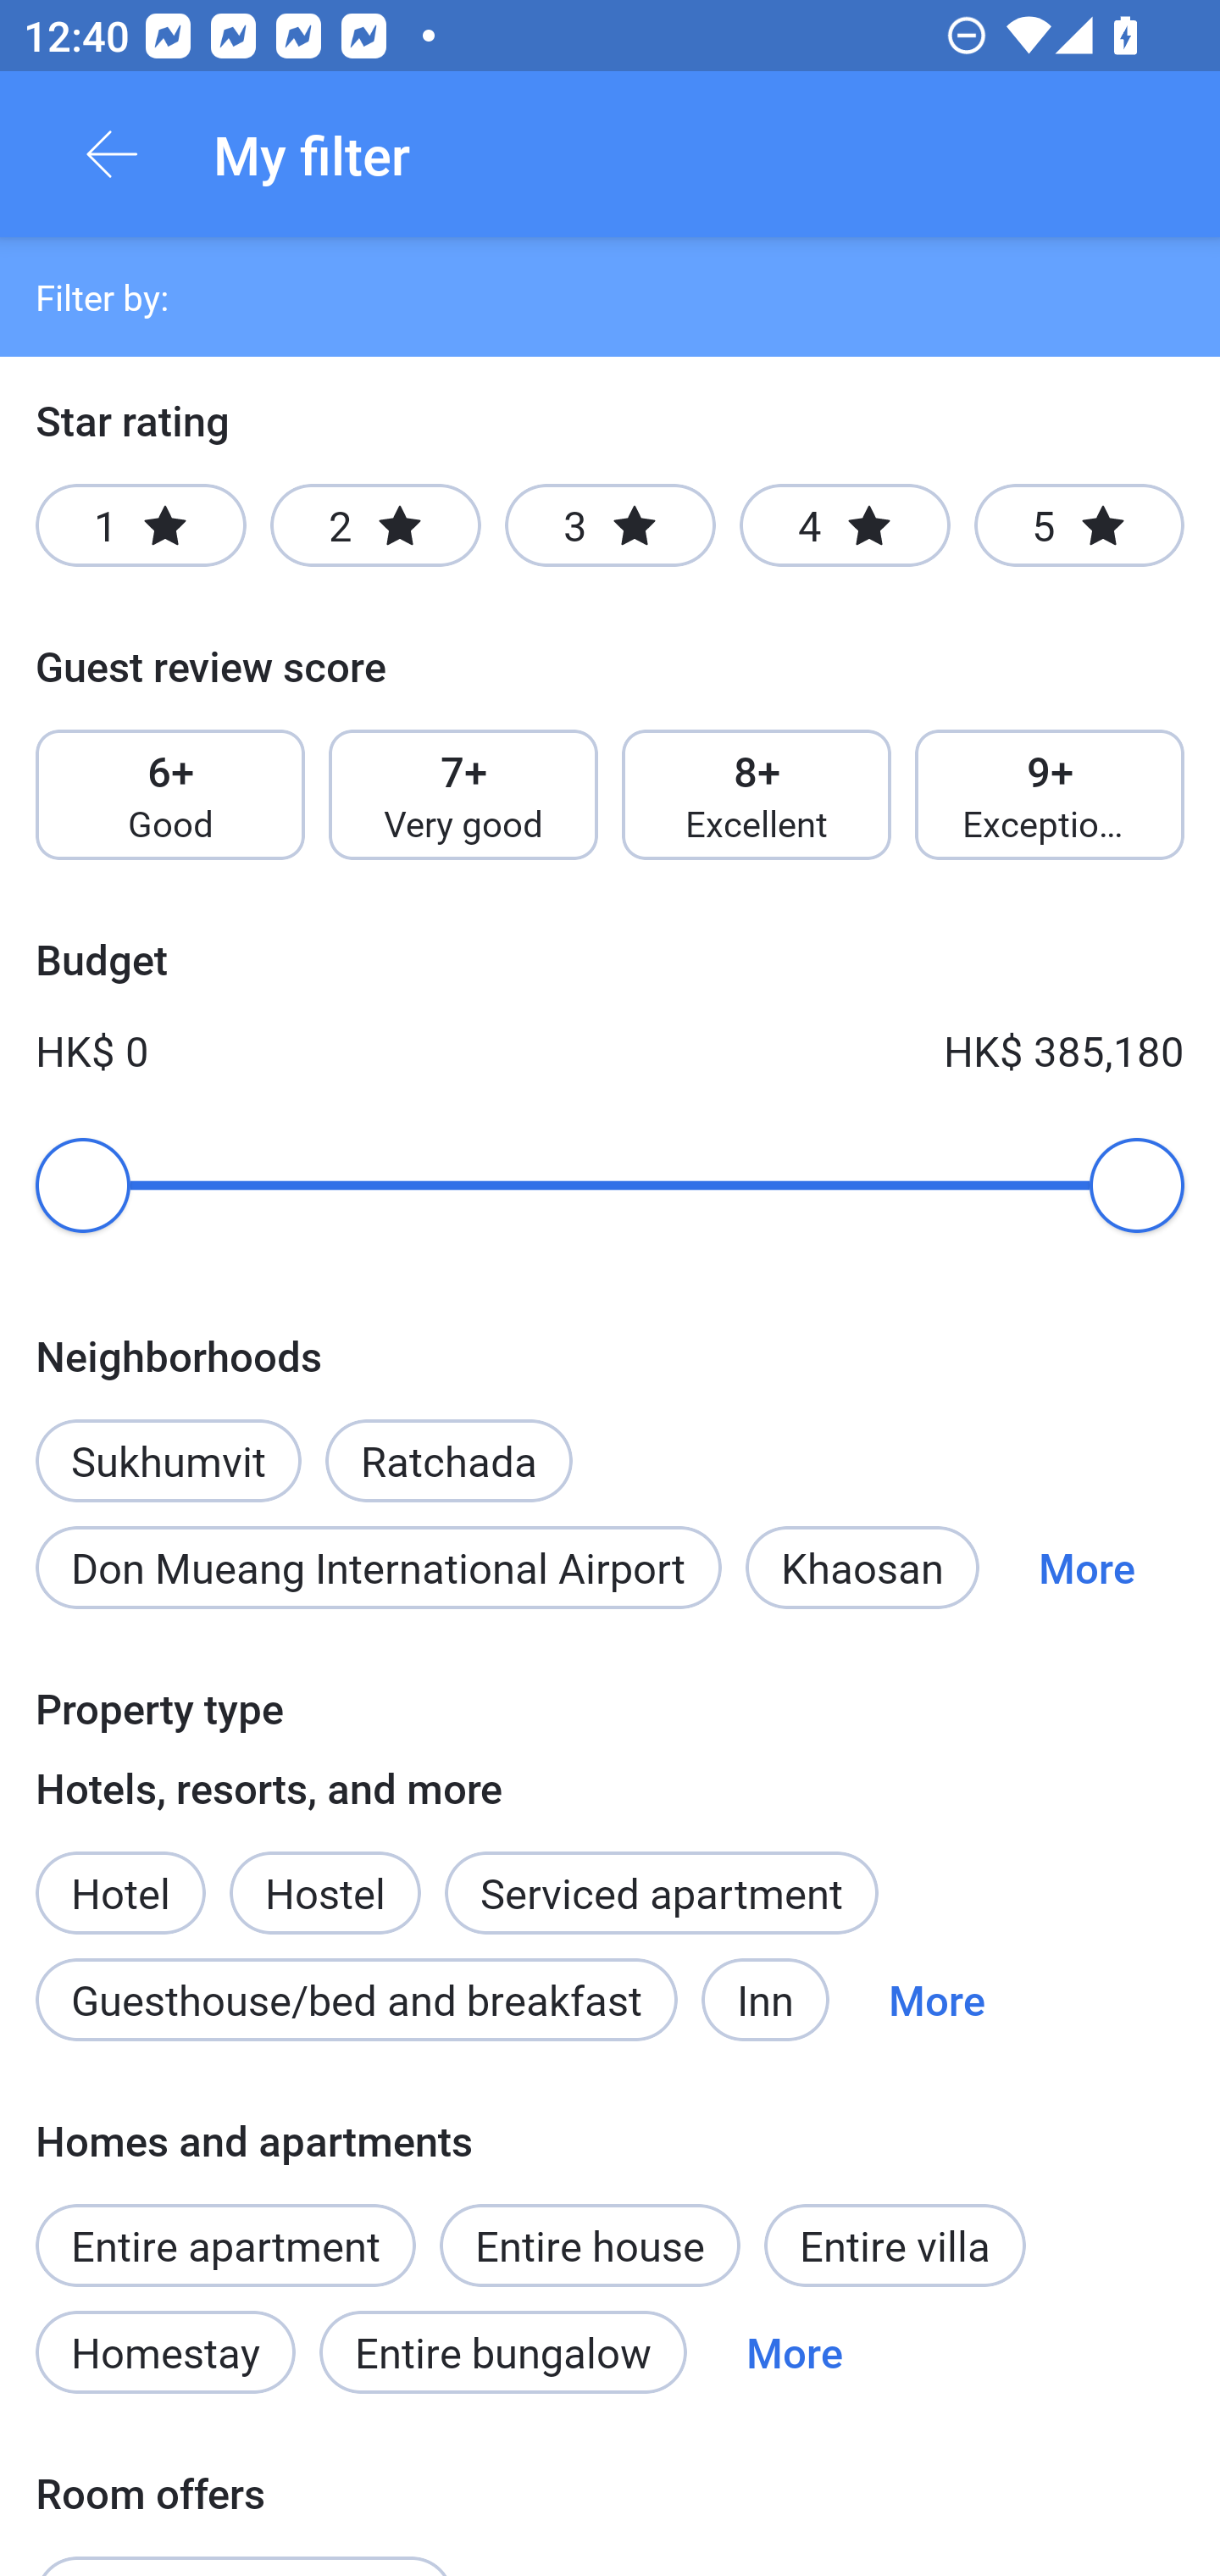 This screenshot has width=1220, height=2576. Describe the element at coordinates (590, 2244) in the screenshot. I see `Entire house` at that location.